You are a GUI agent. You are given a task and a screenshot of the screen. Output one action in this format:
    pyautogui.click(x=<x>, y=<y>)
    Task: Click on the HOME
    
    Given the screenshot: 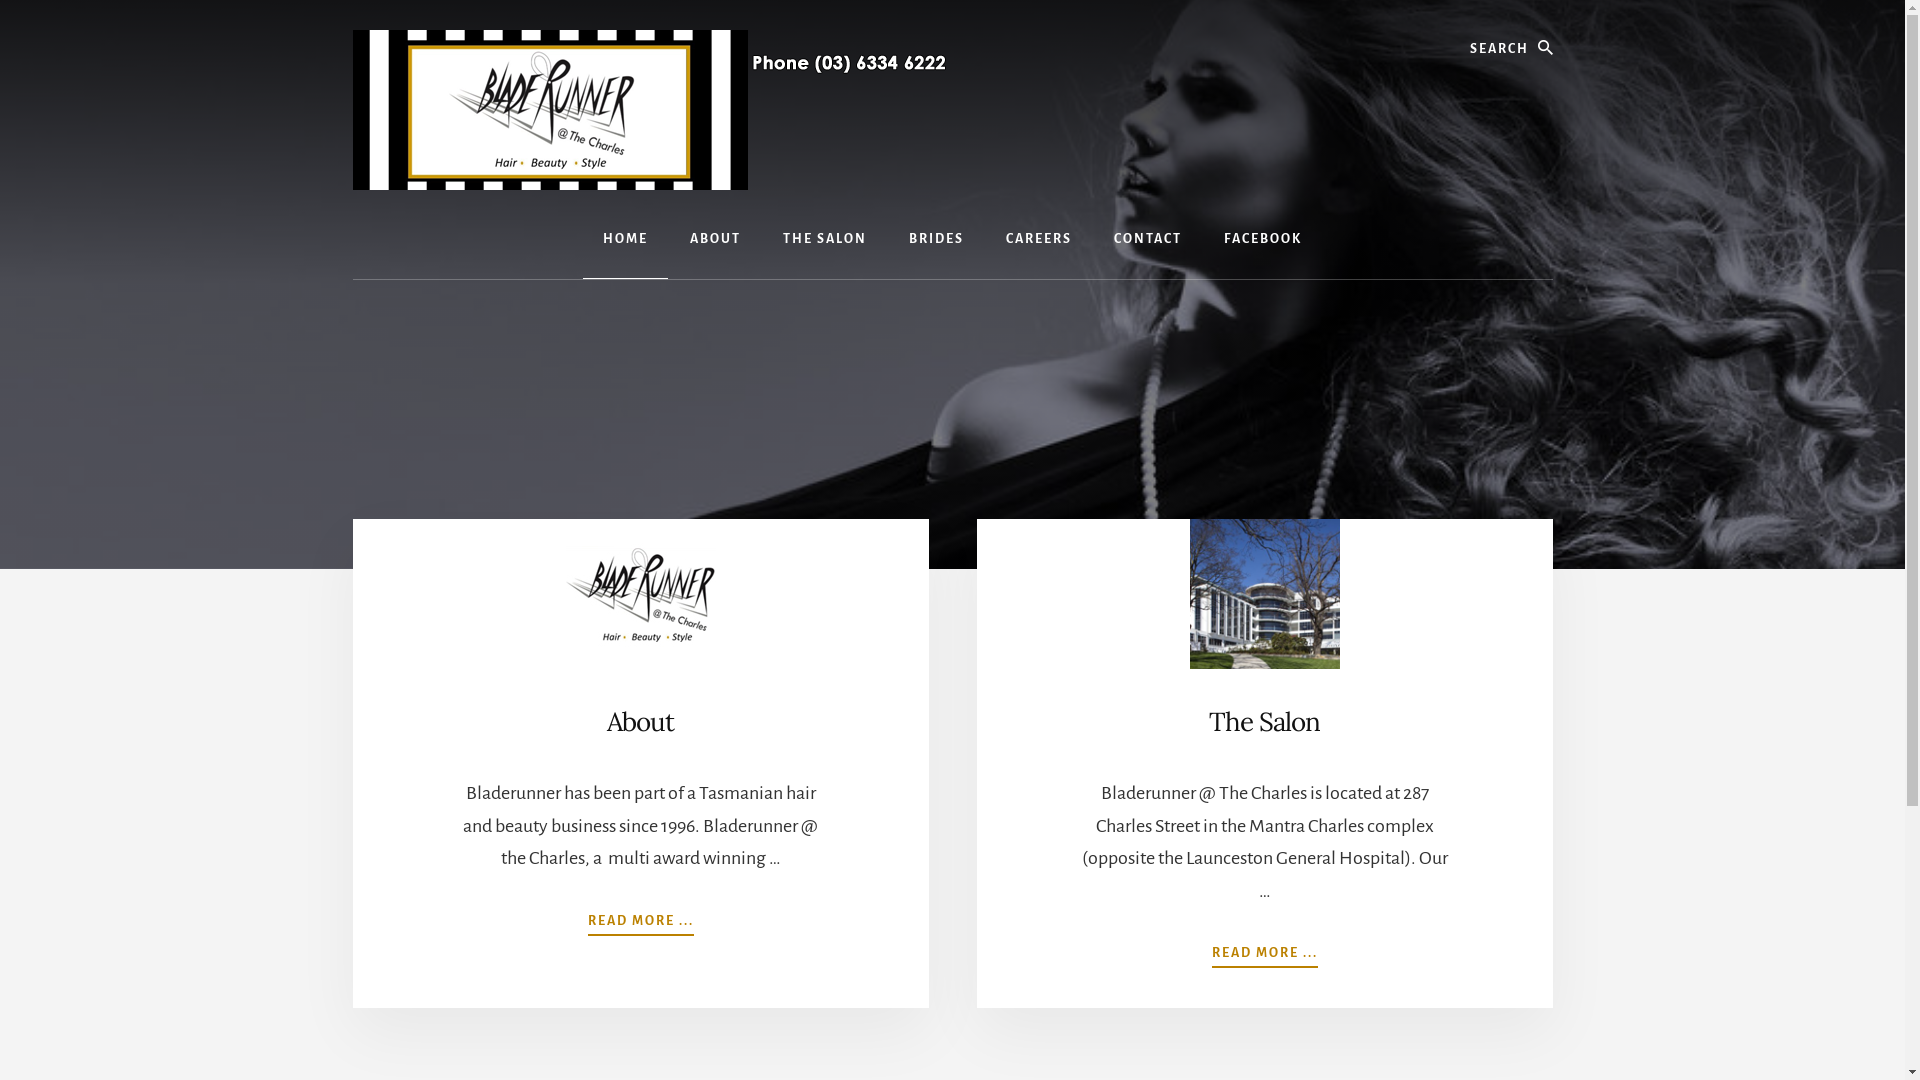 What is the action you would take?
    pyautogui.click(x=626, y=240)
    